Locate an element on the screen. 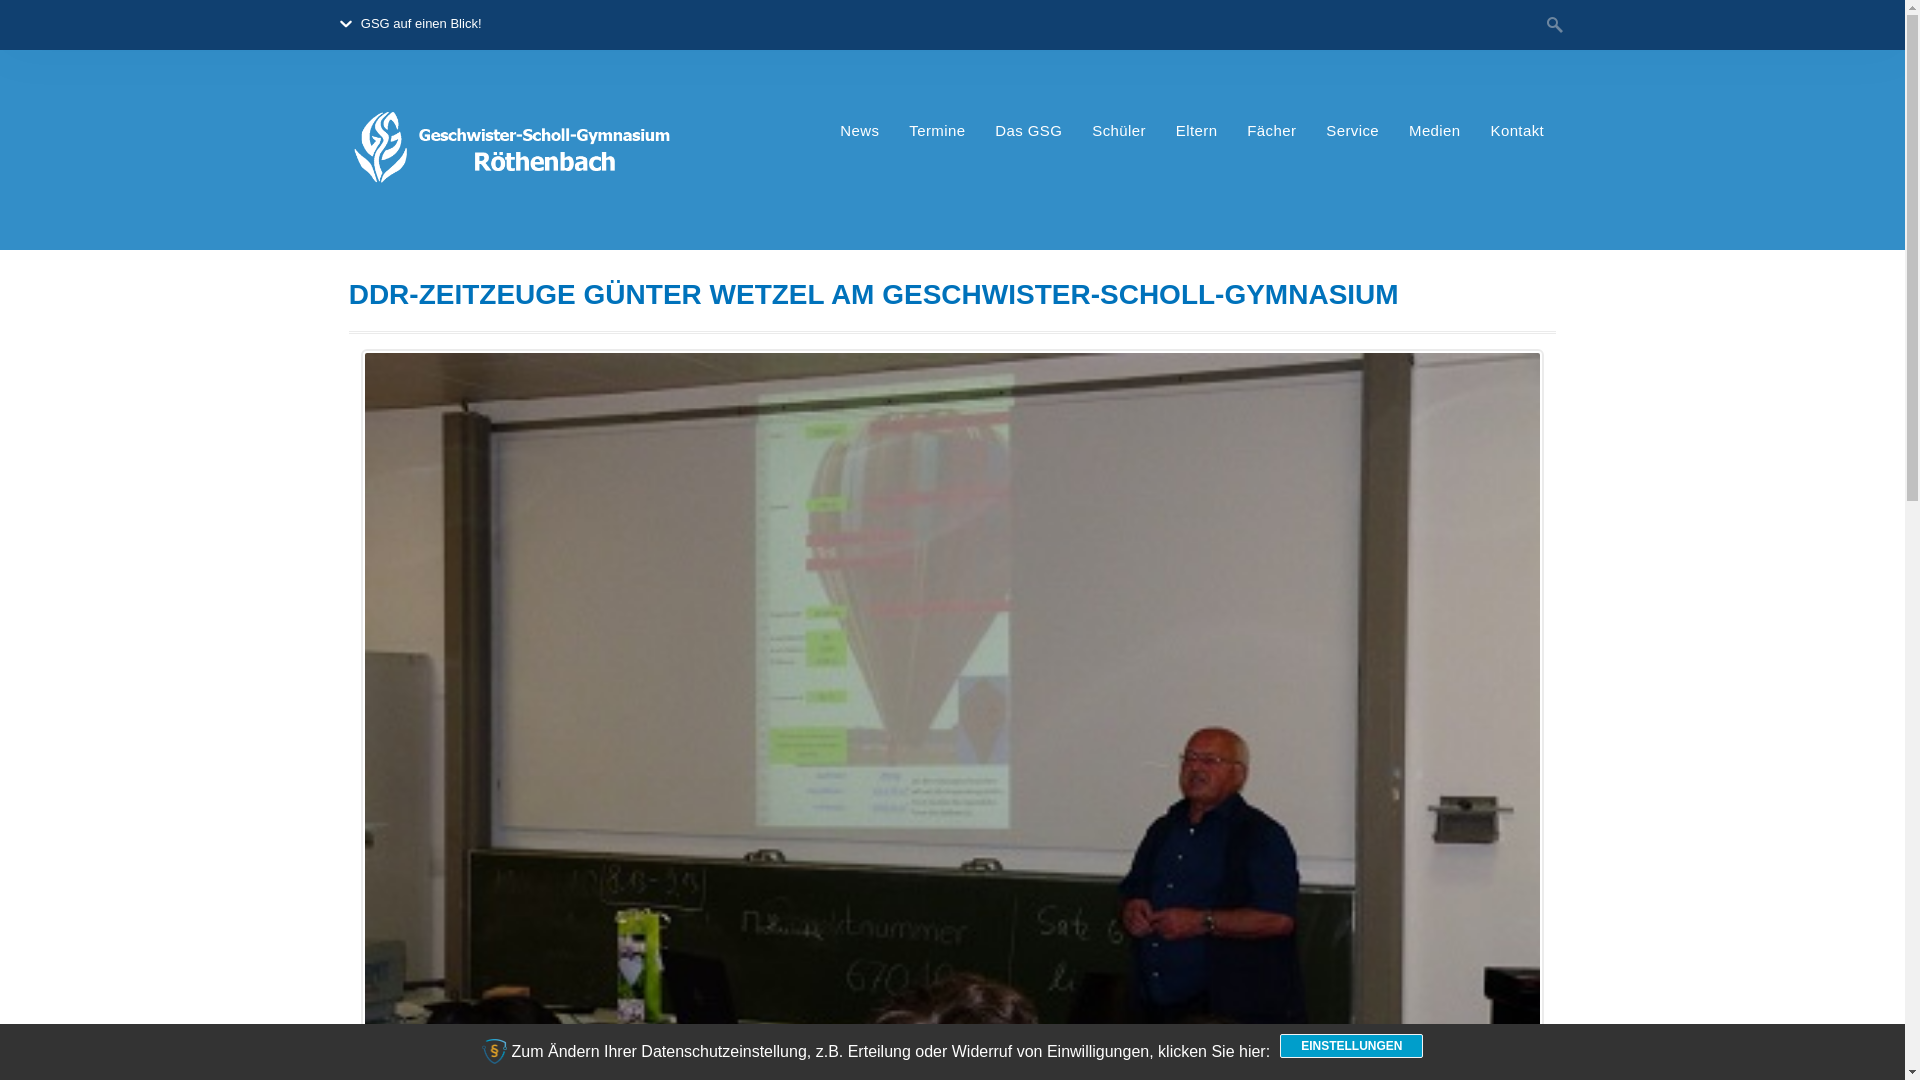 The width and height of the screenshot is (1920, 1080). WP DSGVO Tools (GDPR) for Wordpress and WooCommerce is located at coordinates (494, 1052).